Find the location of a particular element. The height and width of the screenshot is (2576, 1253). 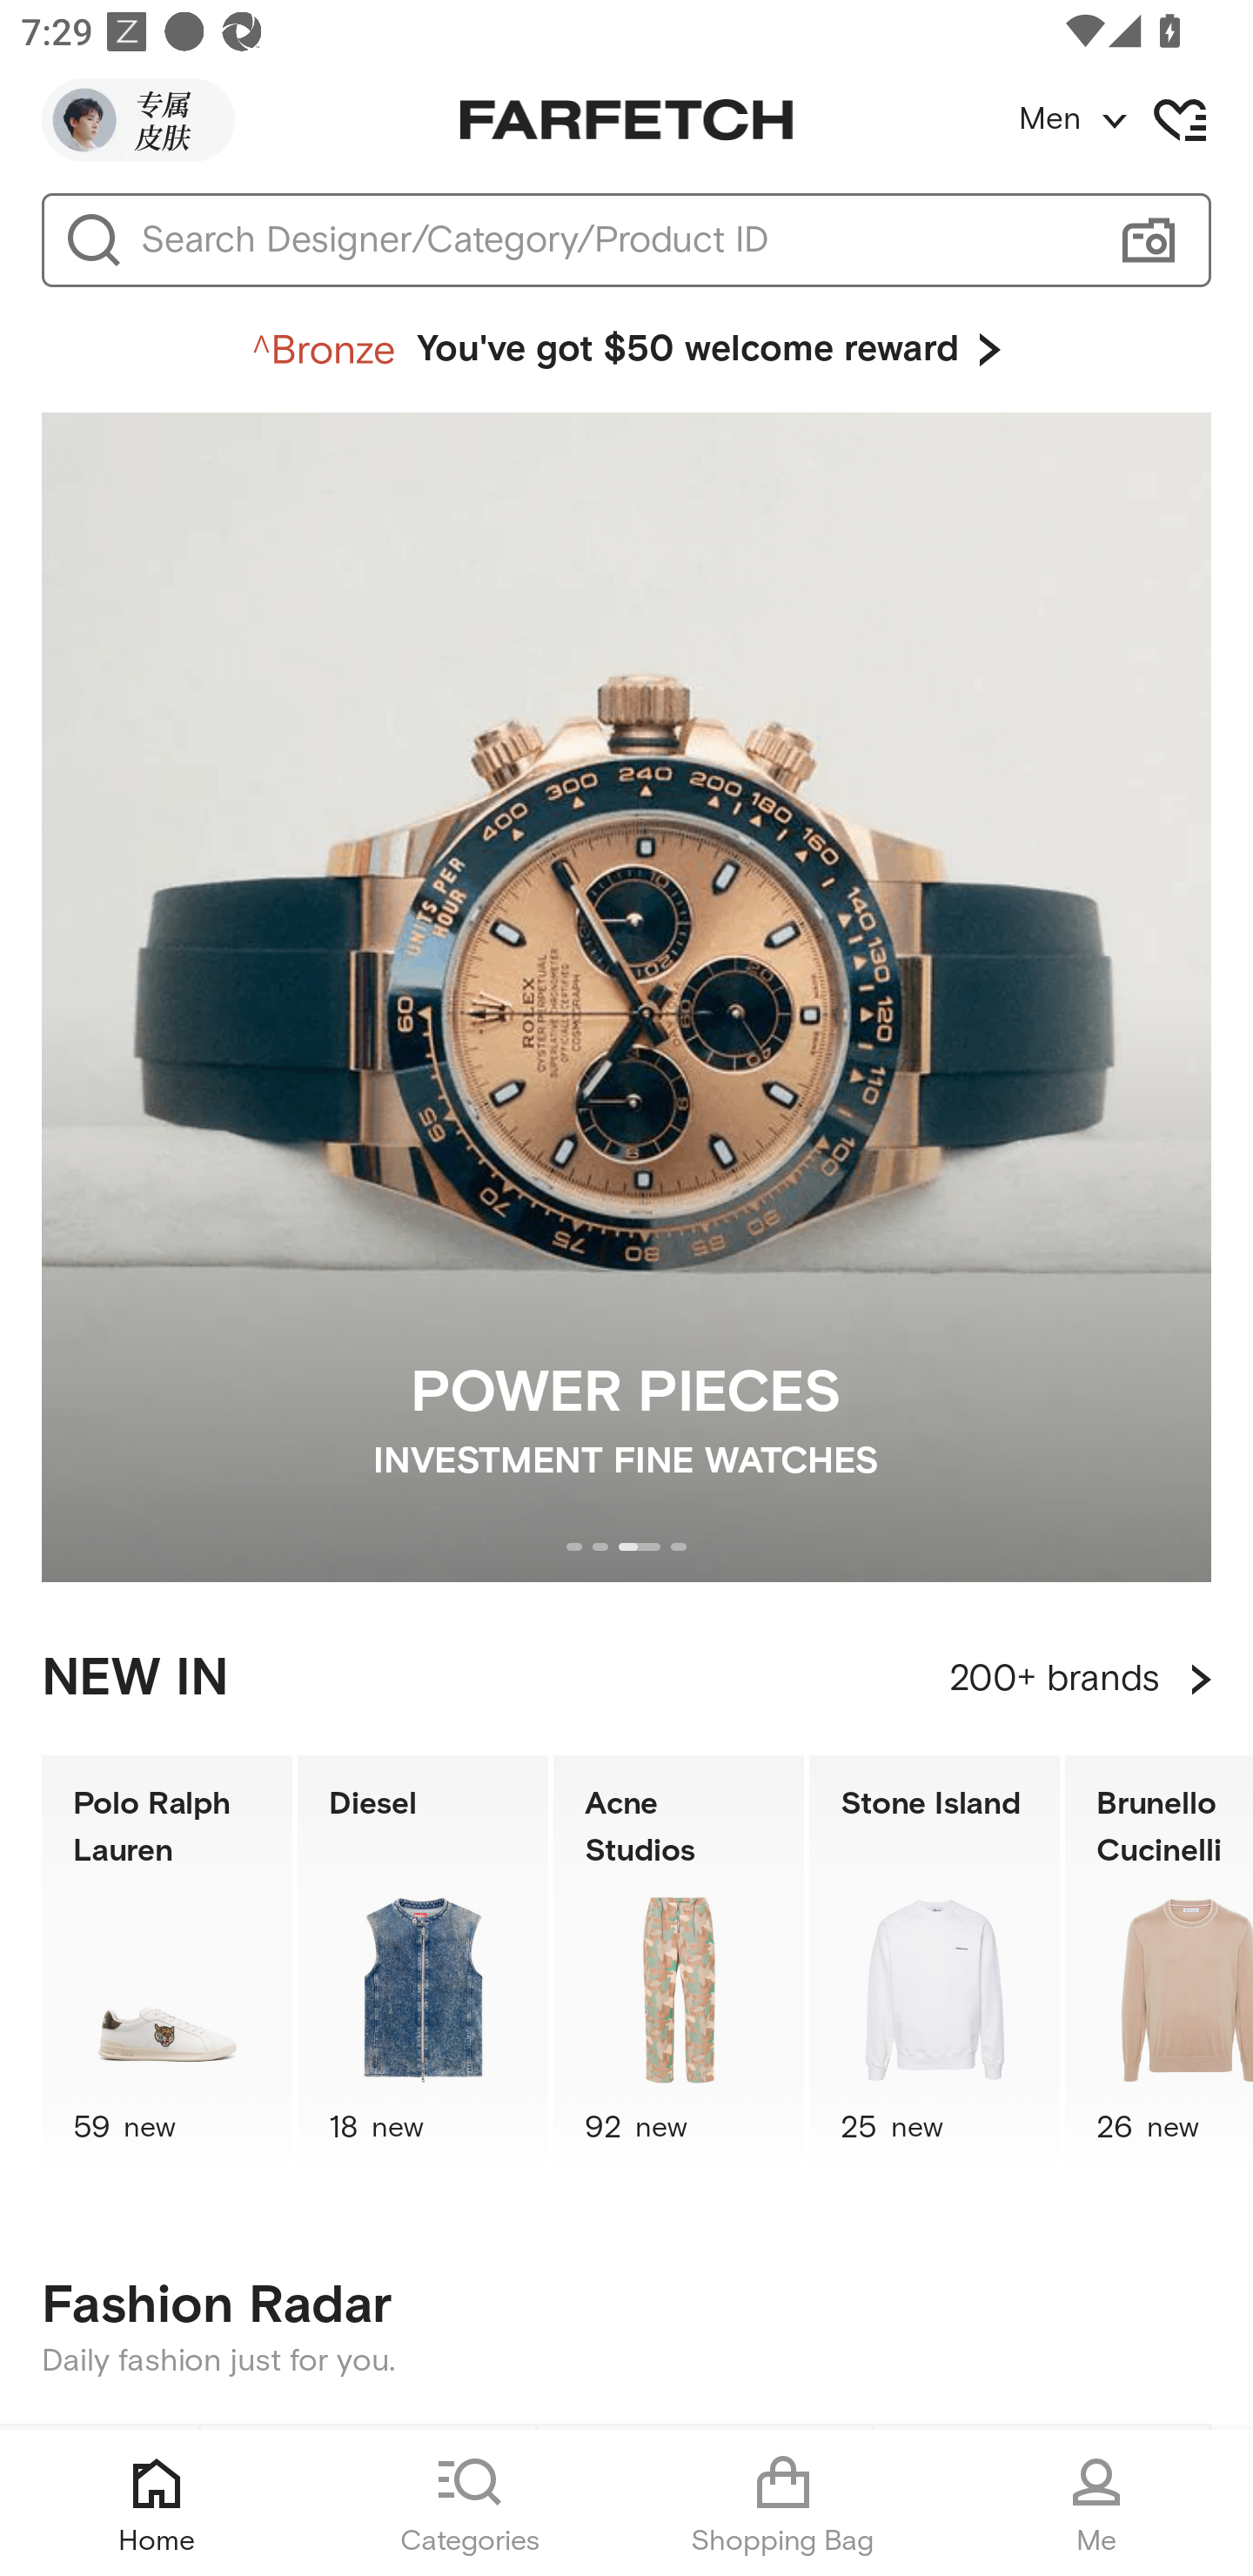

Stone Island 25  new is located at coordinates (935, 1967).